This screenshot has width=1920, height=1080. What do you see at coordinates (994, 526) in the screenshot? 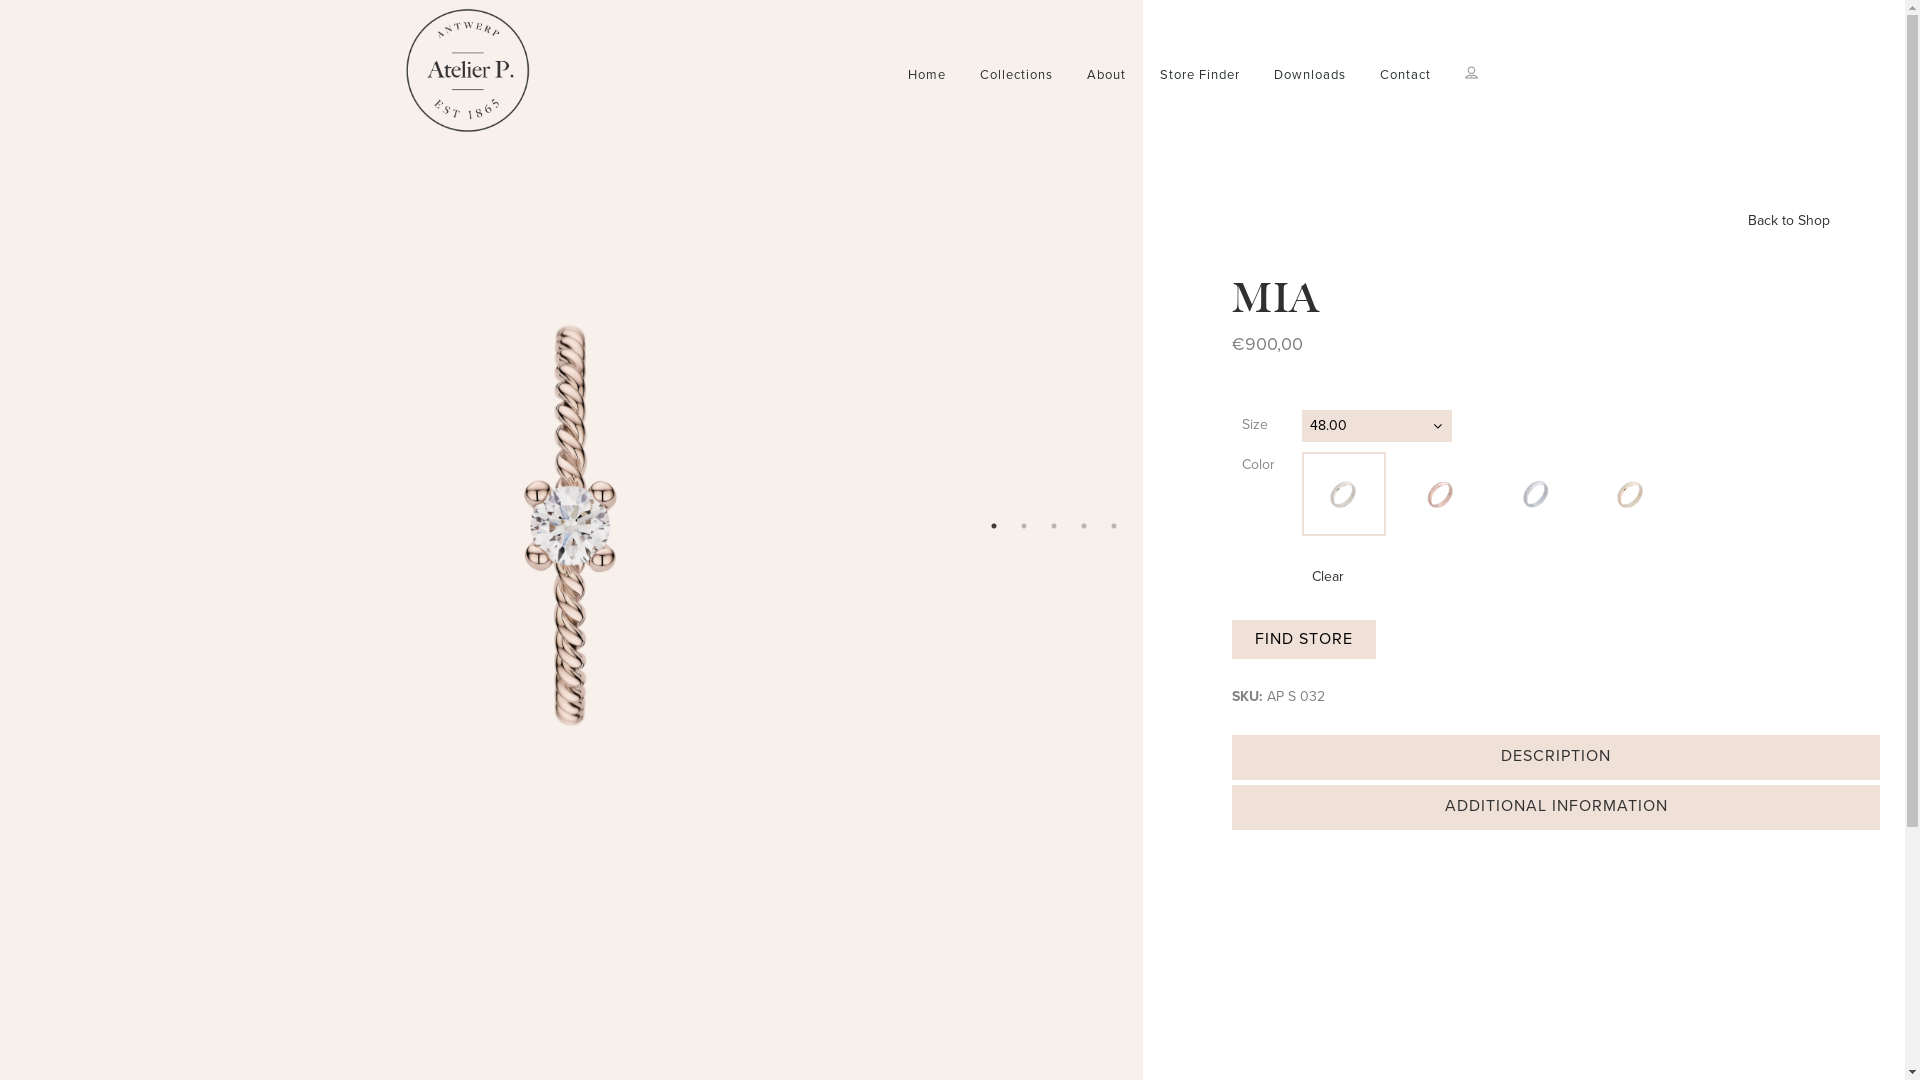
I see `1` at bounding box center [994, 526].